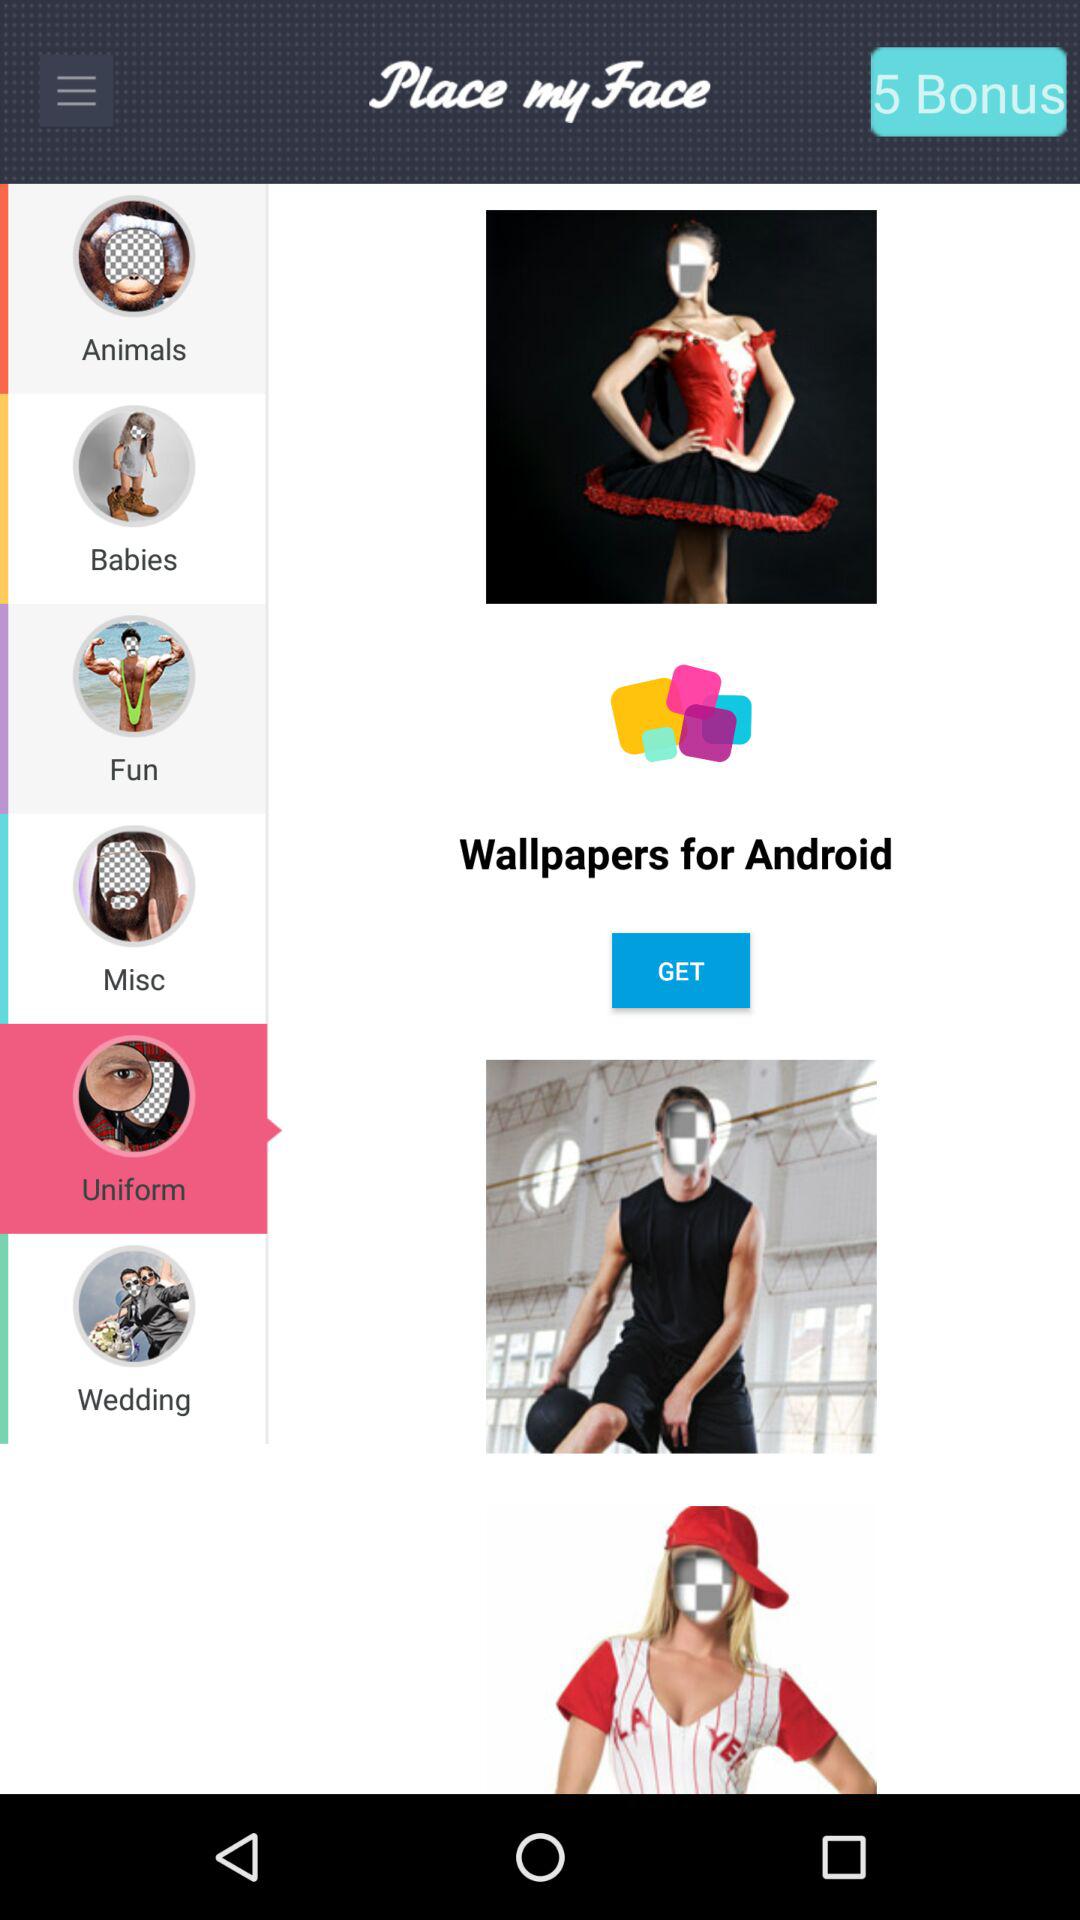 The height and width of the screenshot is (1920, 1080). What do you see at coordinates (134, 1398) in the screenshot?
I see `scroll to wedding app` at bounding box center [134, 1398].